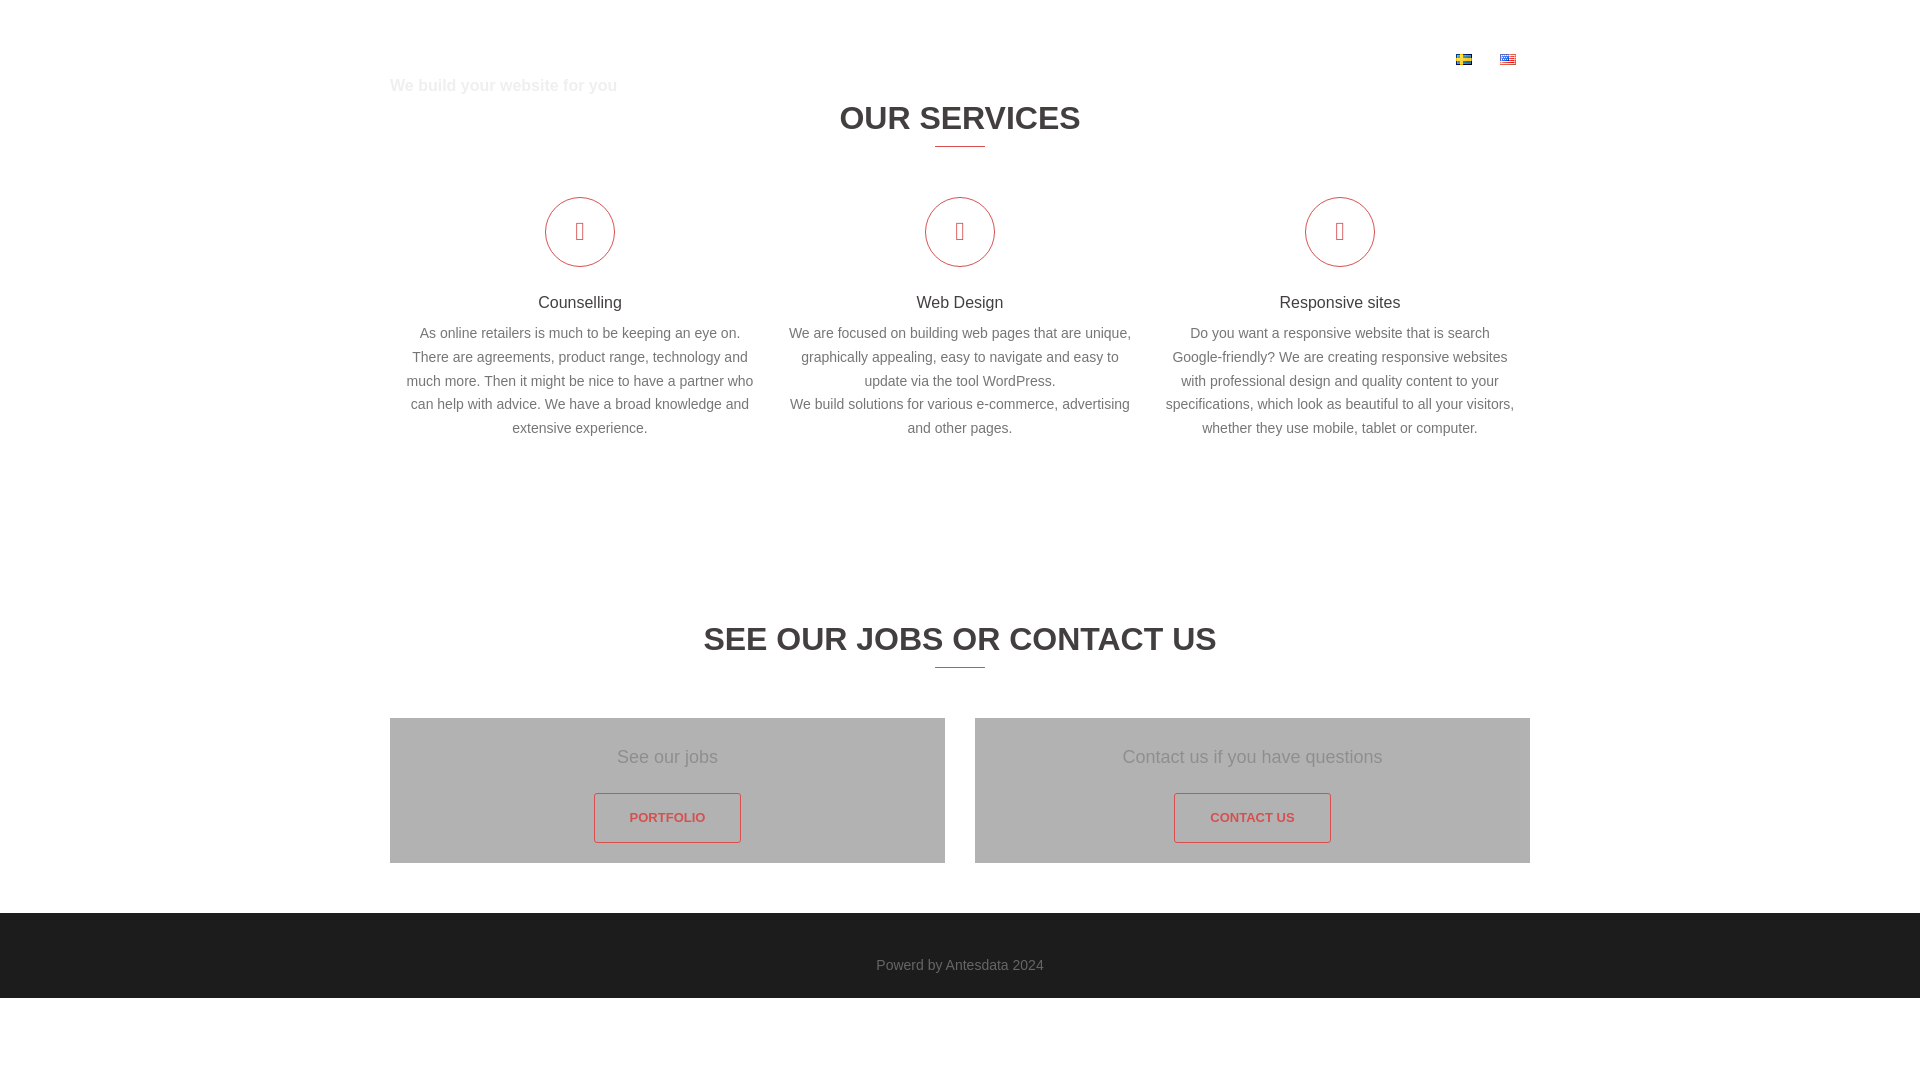  Describe the element at coordinates (1252, 818) in the screenshot. I see `CONTACT US` at that location.